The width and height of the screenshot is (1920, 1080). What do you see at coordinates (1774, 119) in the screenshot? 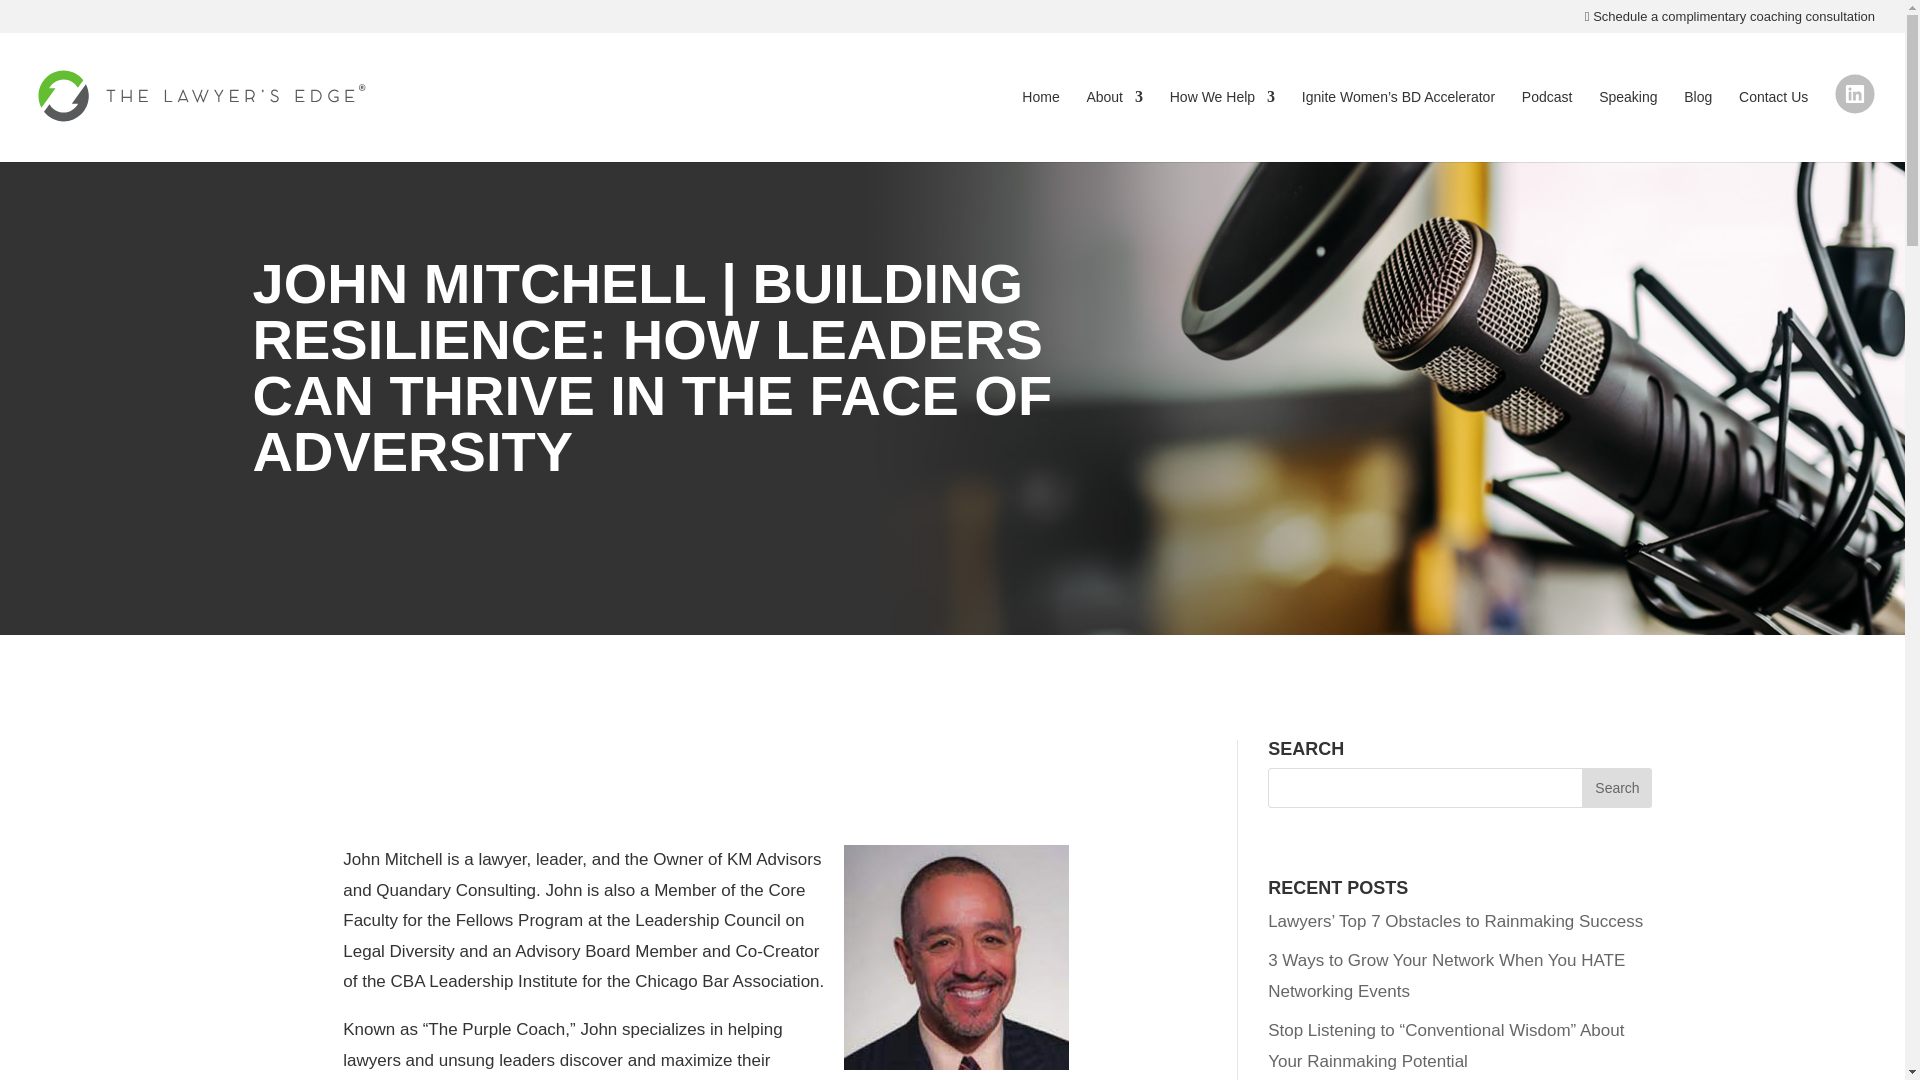
I see `Contact Us` at bounding box center [1774, 119].